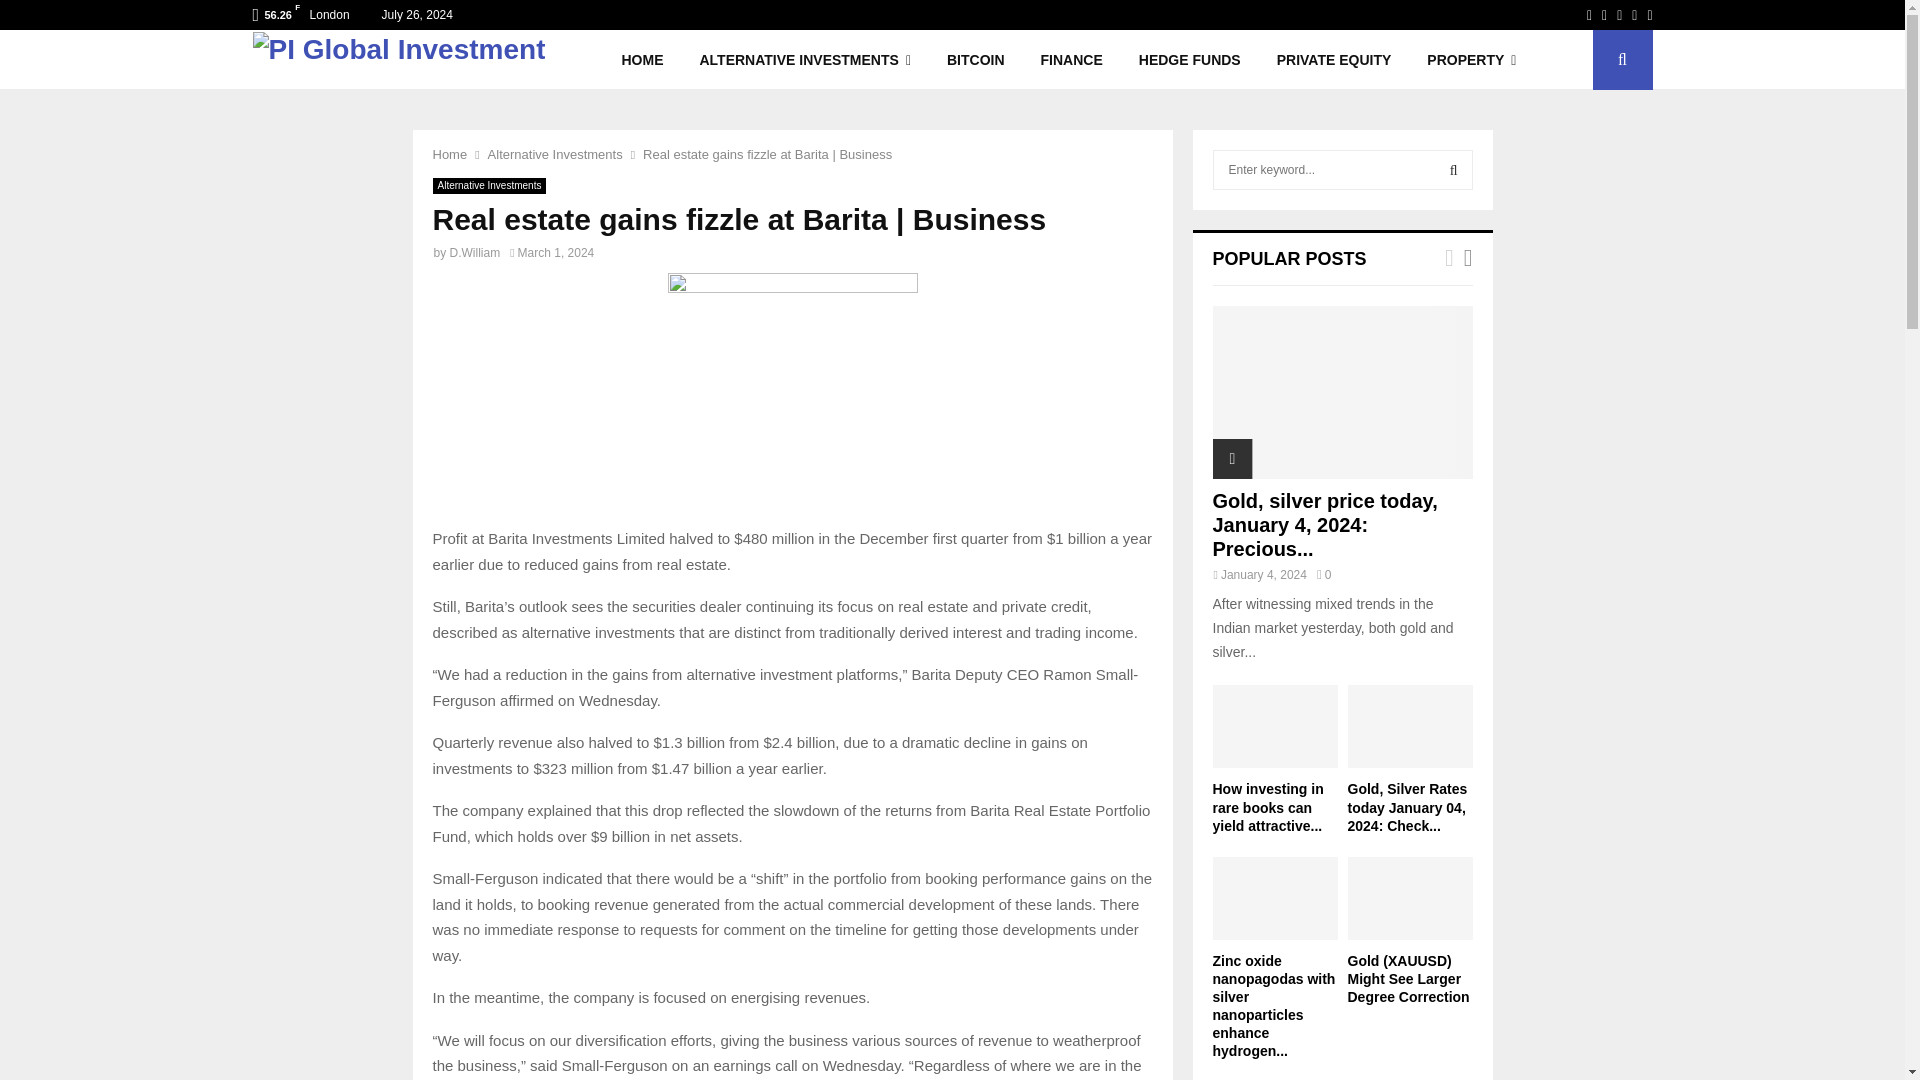 This screenshot has width=1920, height=1080. Describe the element at coordinates (449, 154) in the screenshot. I see `Home` at that location.